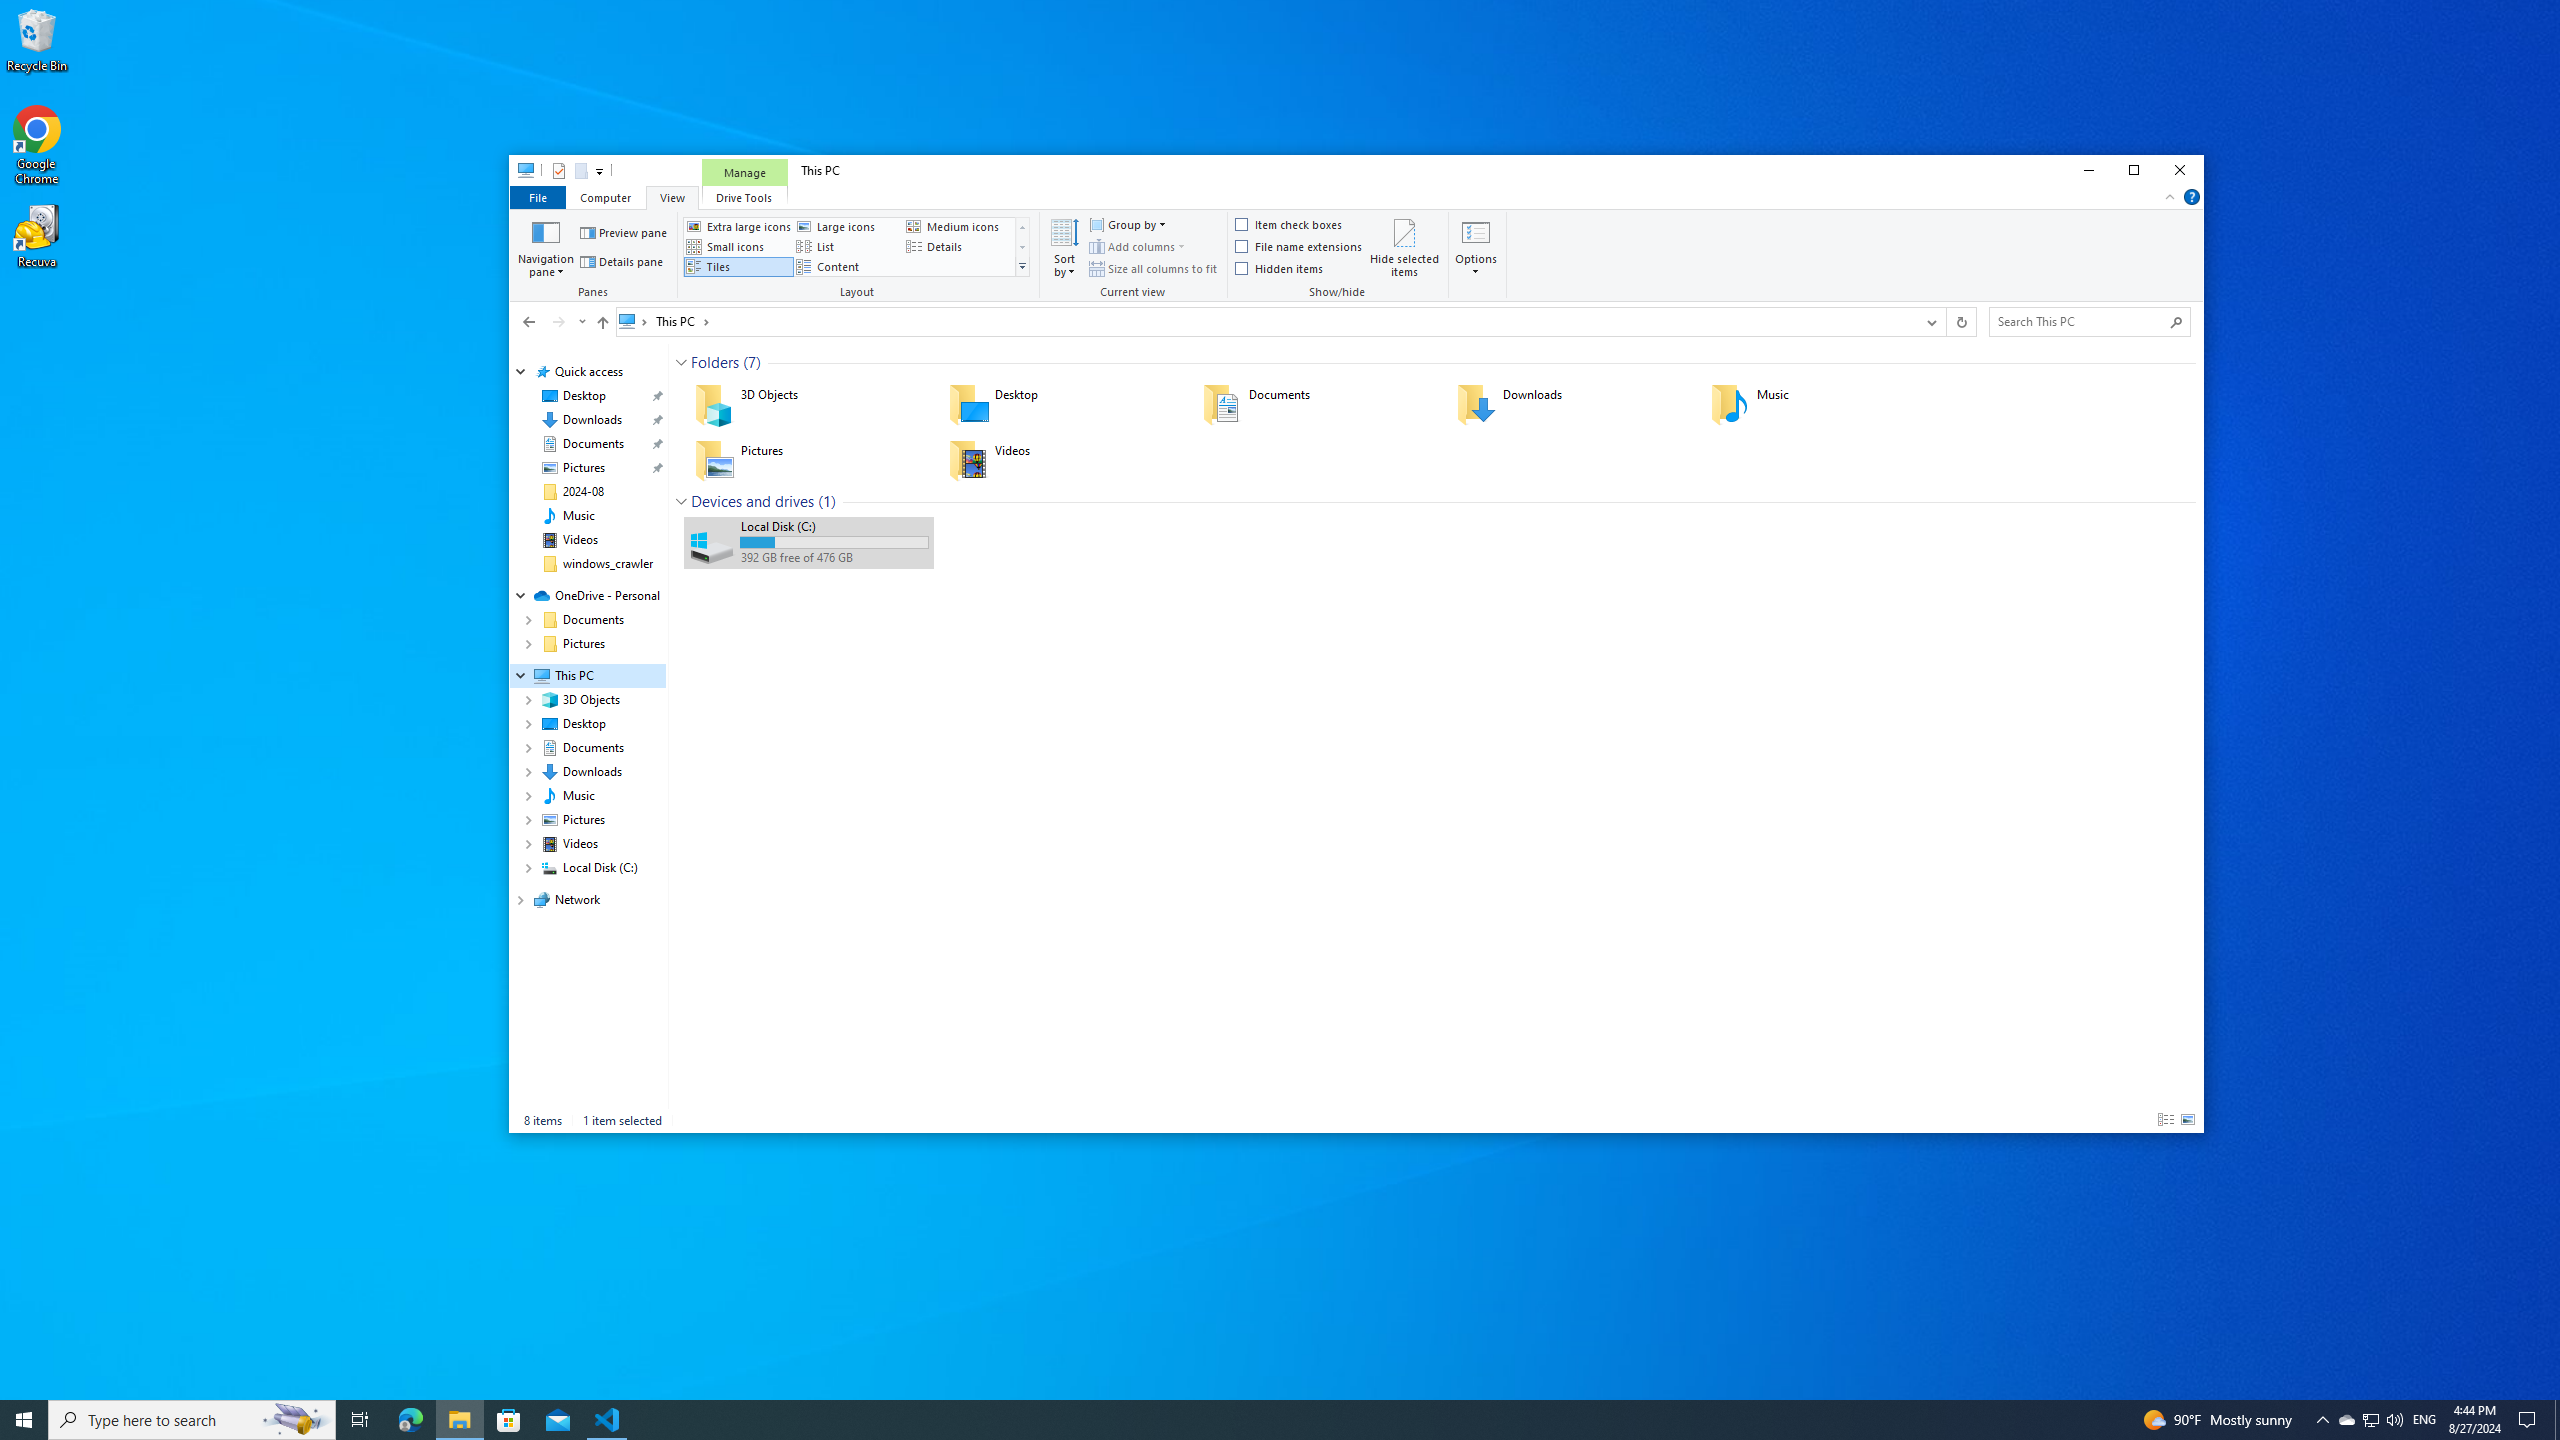 Image resolution: width=2560 pixels, height=1440 pixels. What do you see at coordinates (569, 170) in the screenshot?
I see `Quick Access Toolbar` at bounding box center [569, 170].